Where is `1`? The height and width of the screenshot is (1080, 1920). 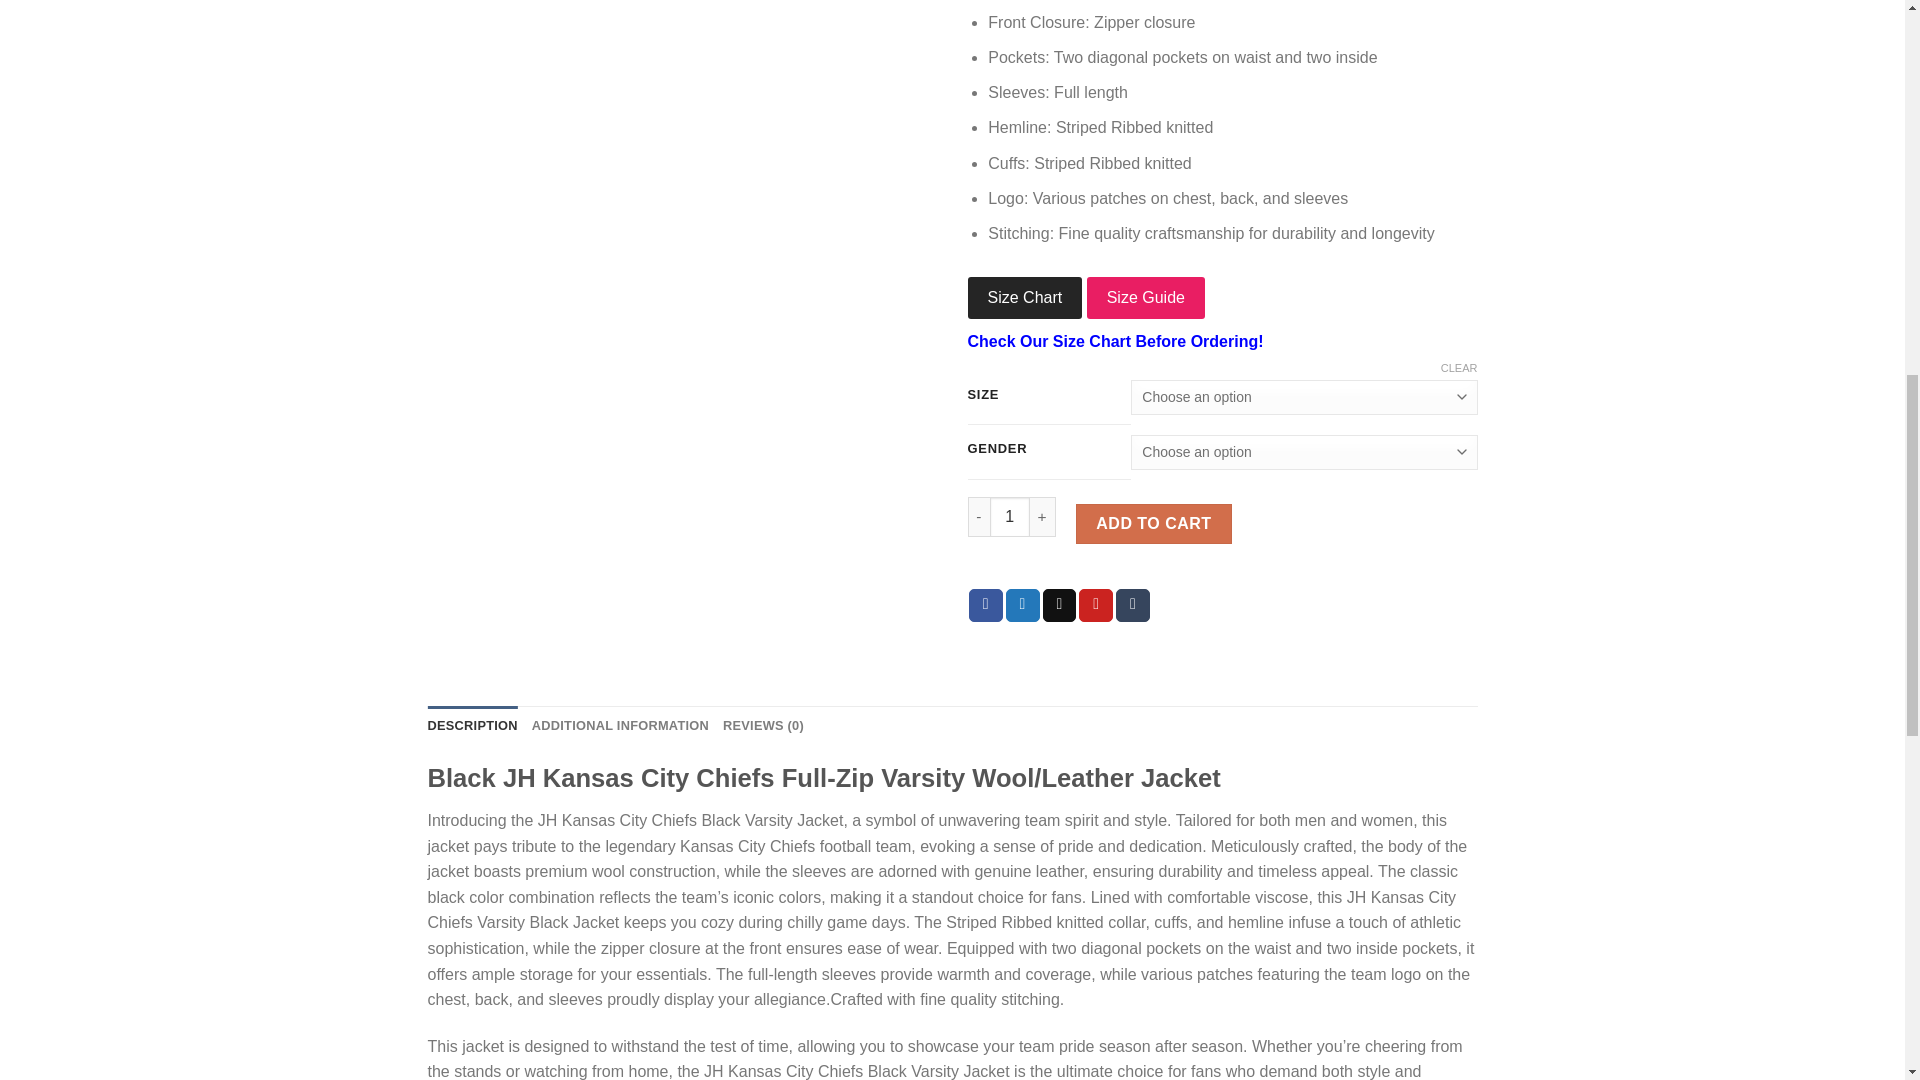
1 is located at coordinates (1010, 516).